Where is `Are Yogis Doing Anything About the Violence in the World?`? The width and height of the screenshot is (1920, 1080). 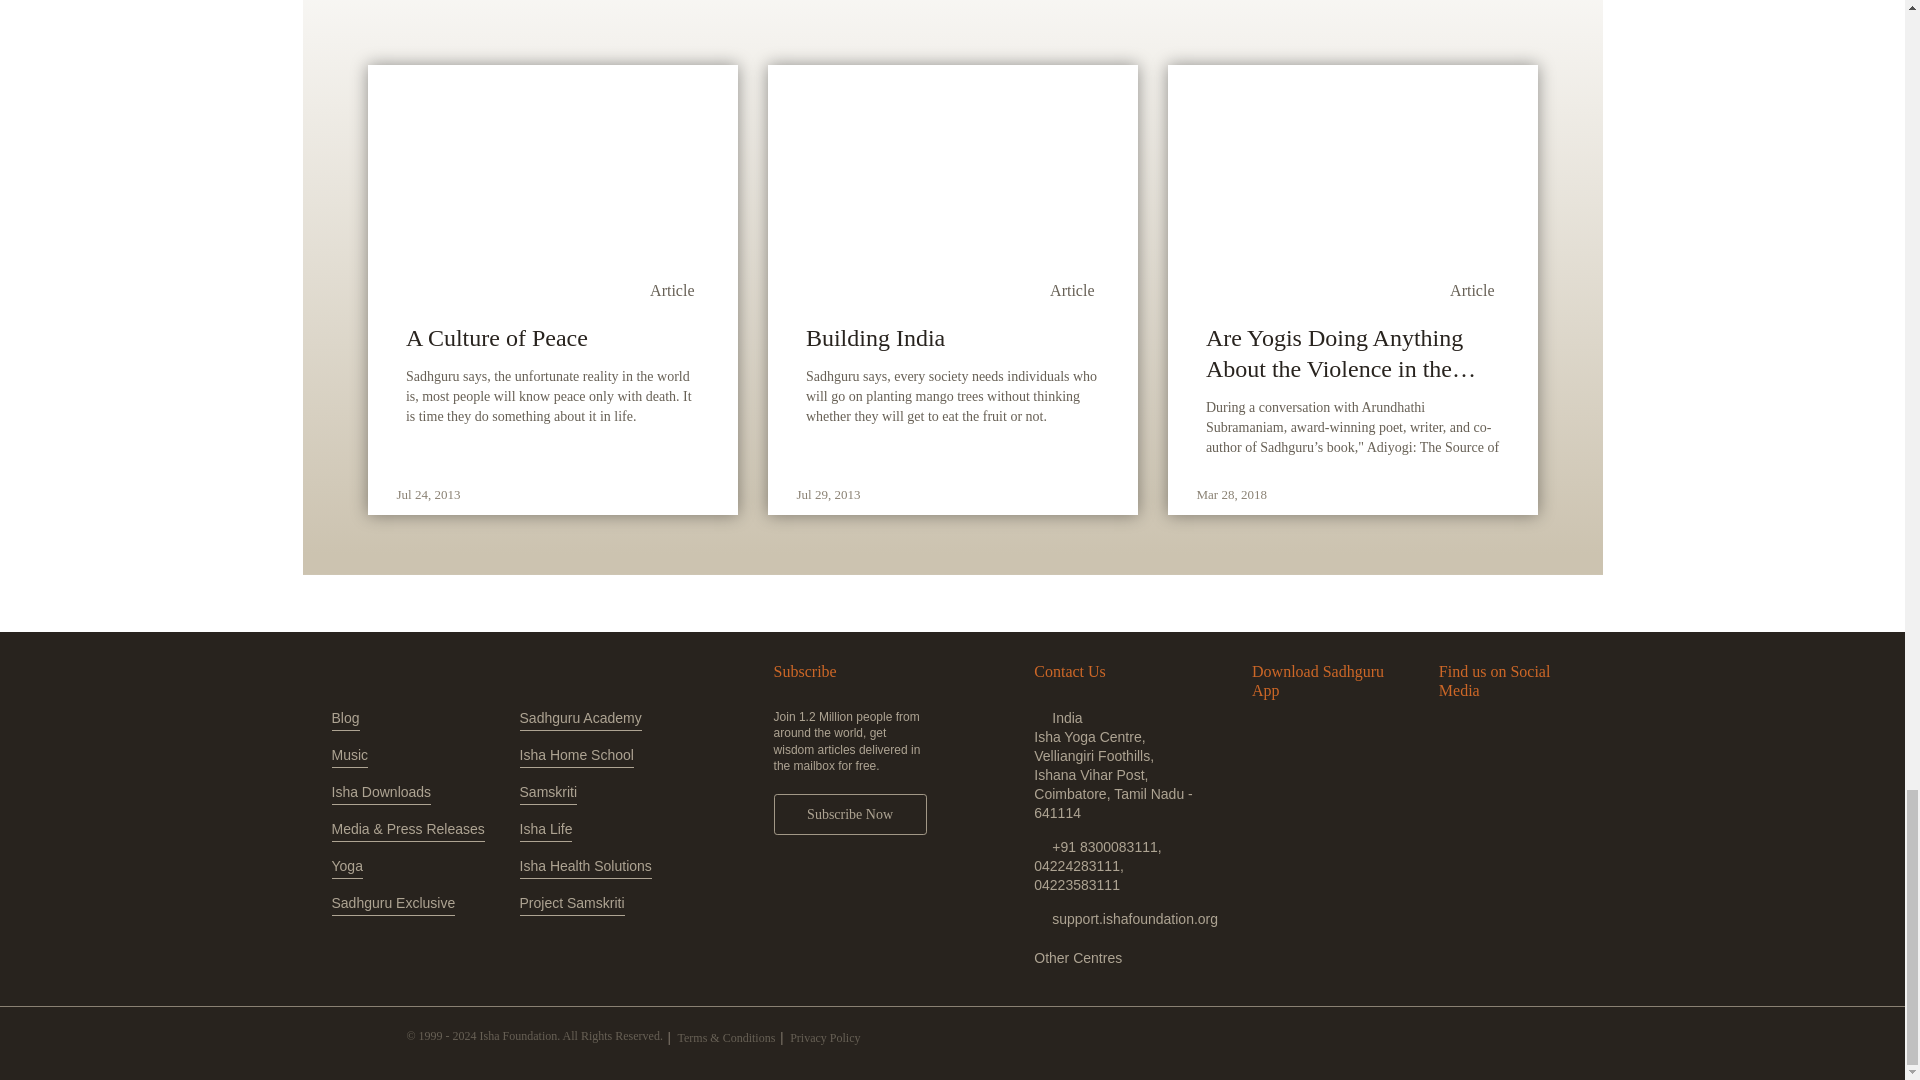
Are Yogis Doing Anything About the Violence in the World? is located at coordinates (1352, 353).